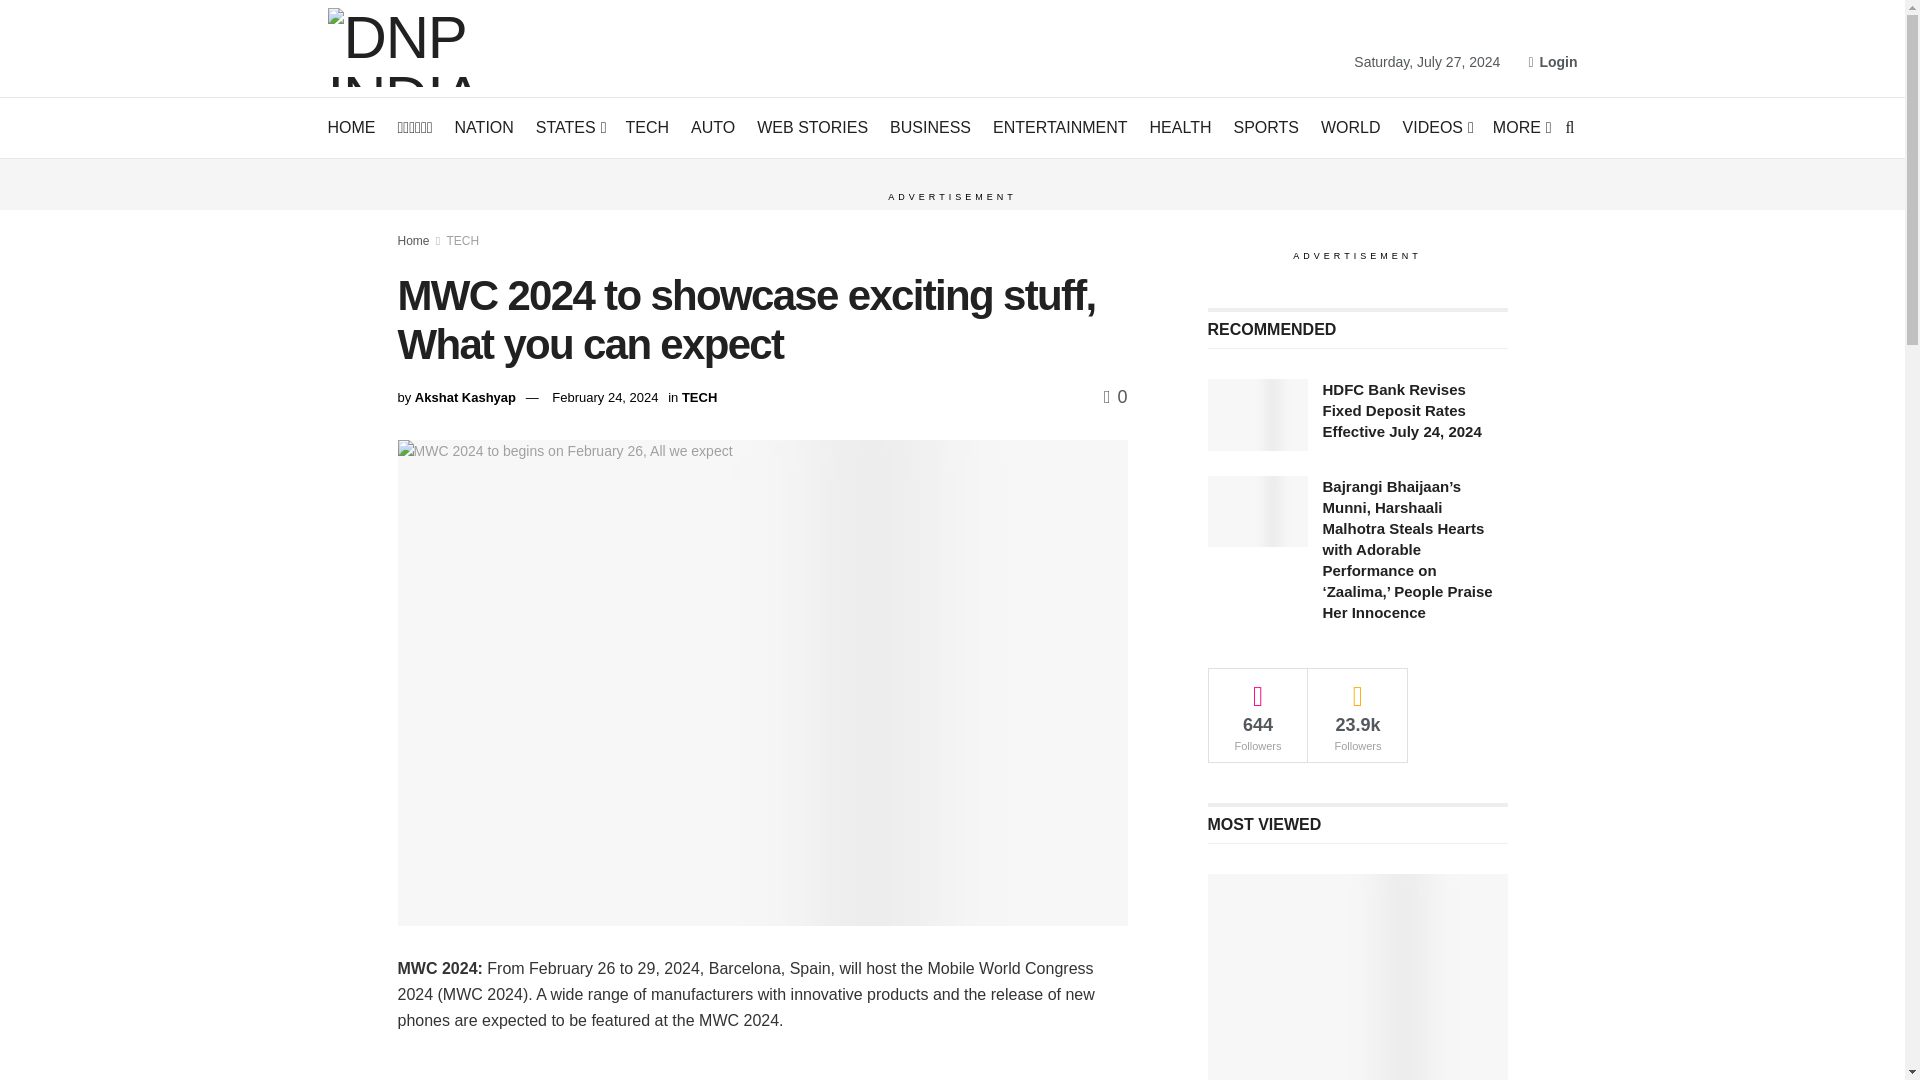 This screenshot has width=1920, height=1080. Describe the element at coordinates (1266, 128) in the screenshot. I see `SPORTS` at that location.